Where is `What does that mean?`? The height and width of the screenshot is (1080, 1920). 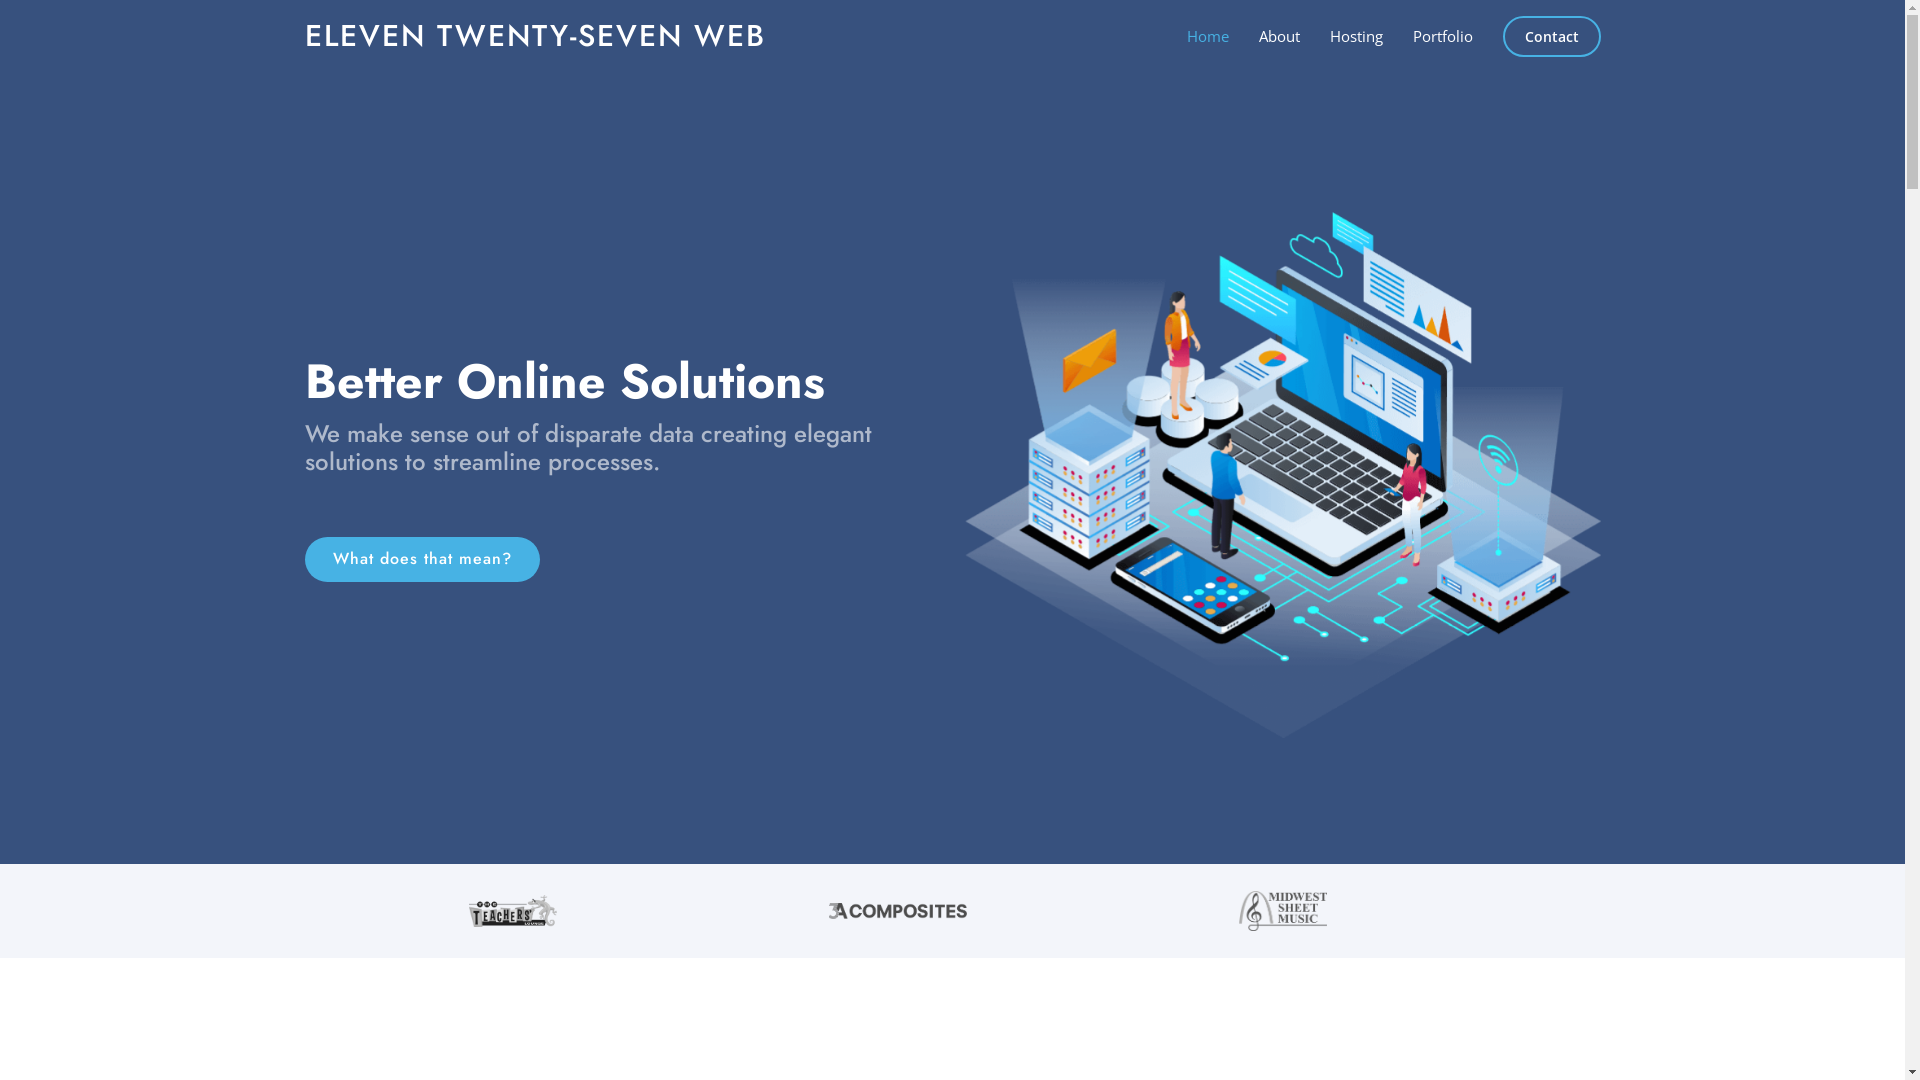
What does that mean? is located at coordinates (422, 560).